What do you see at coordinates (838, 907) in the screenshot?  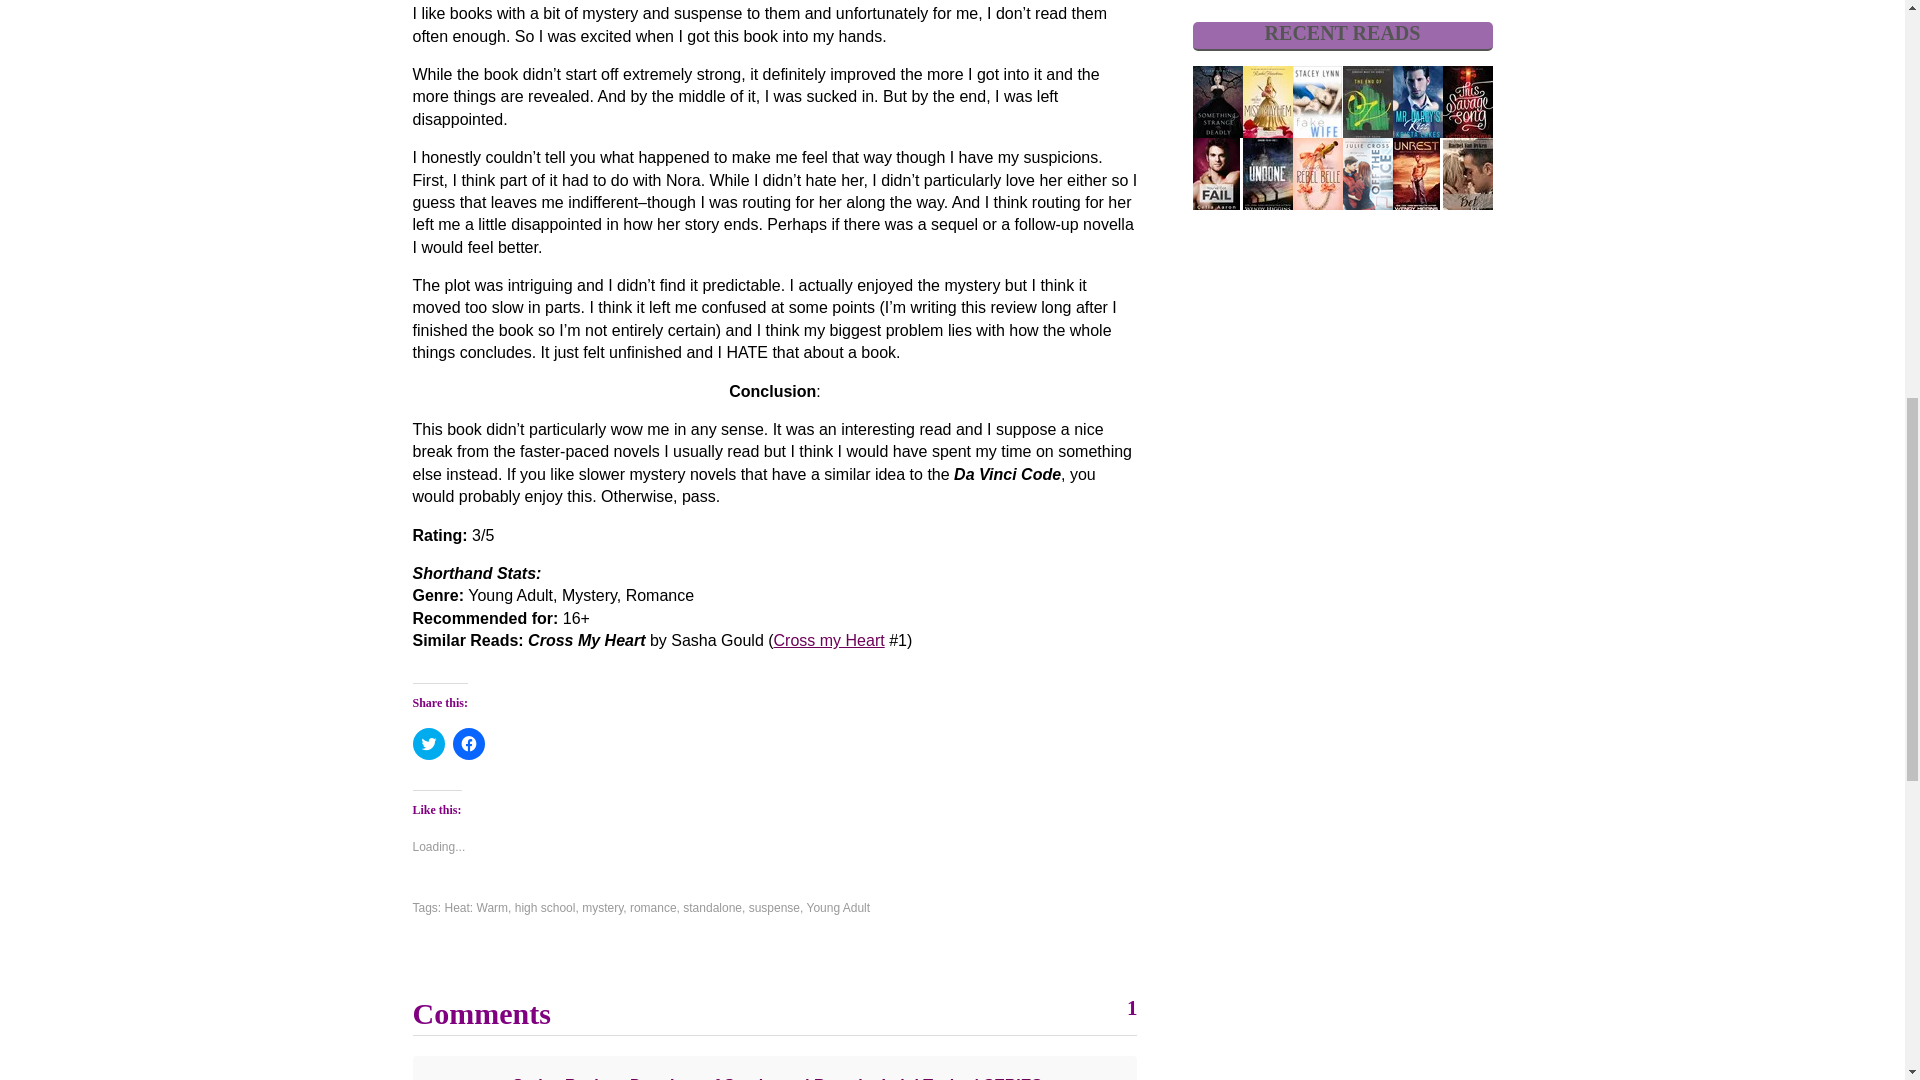 I see `Young Adult` at bounding box center [838, 907].